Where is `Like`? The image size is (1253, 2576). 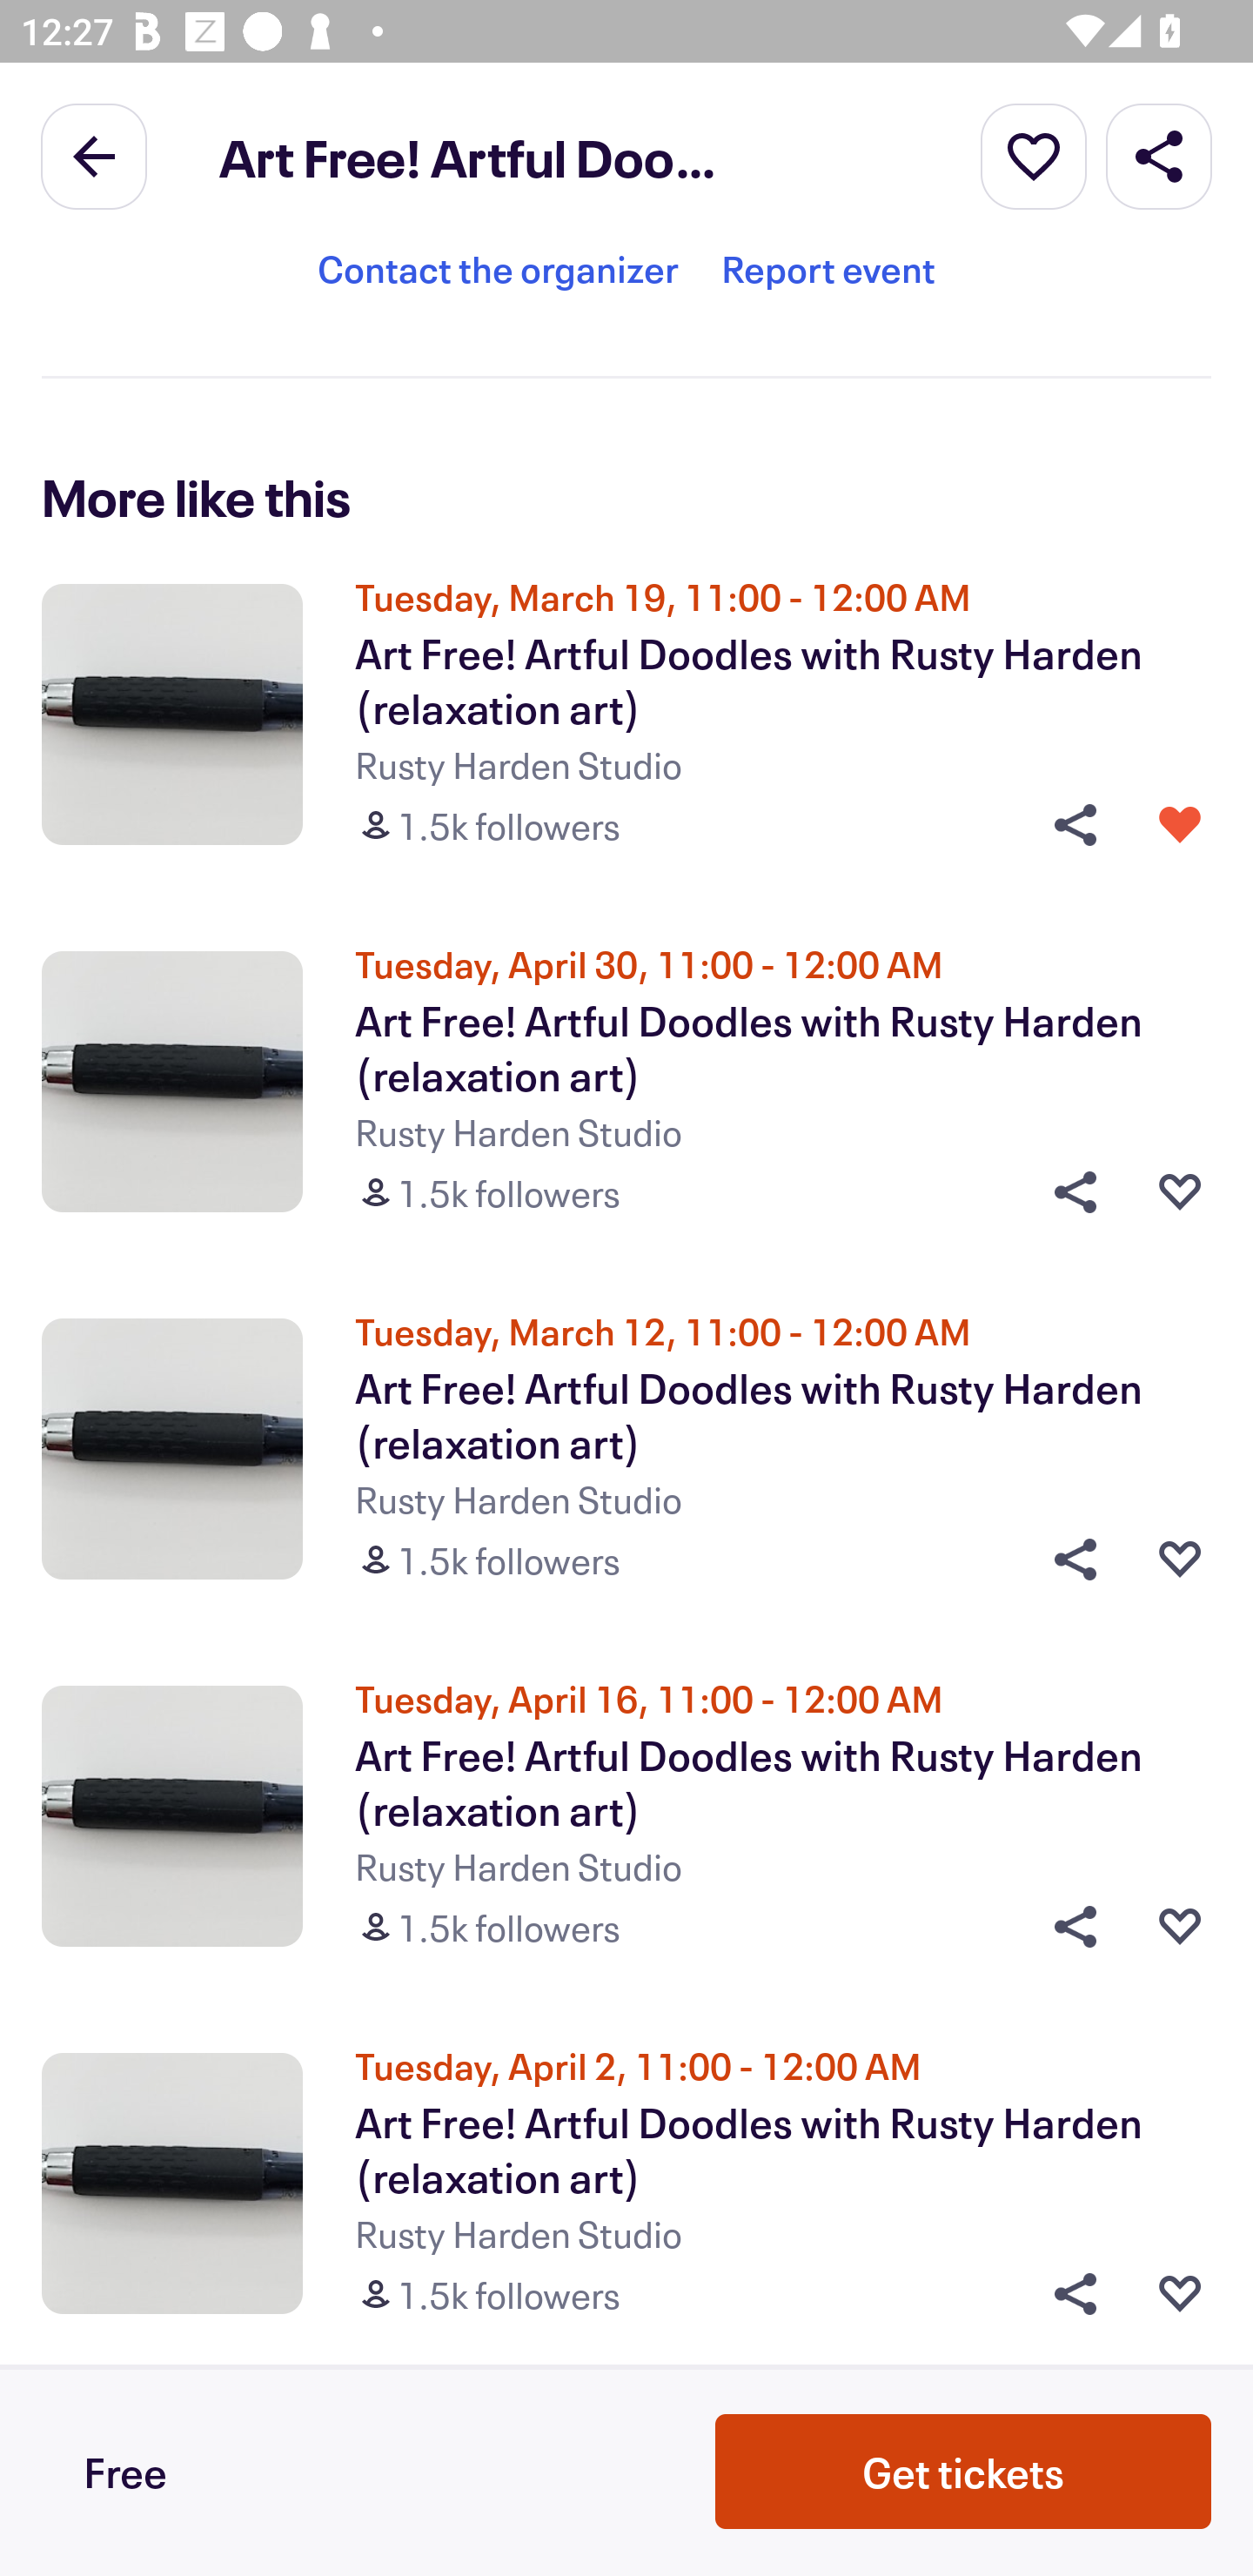
Like is located at coordinates (1180, 2294).